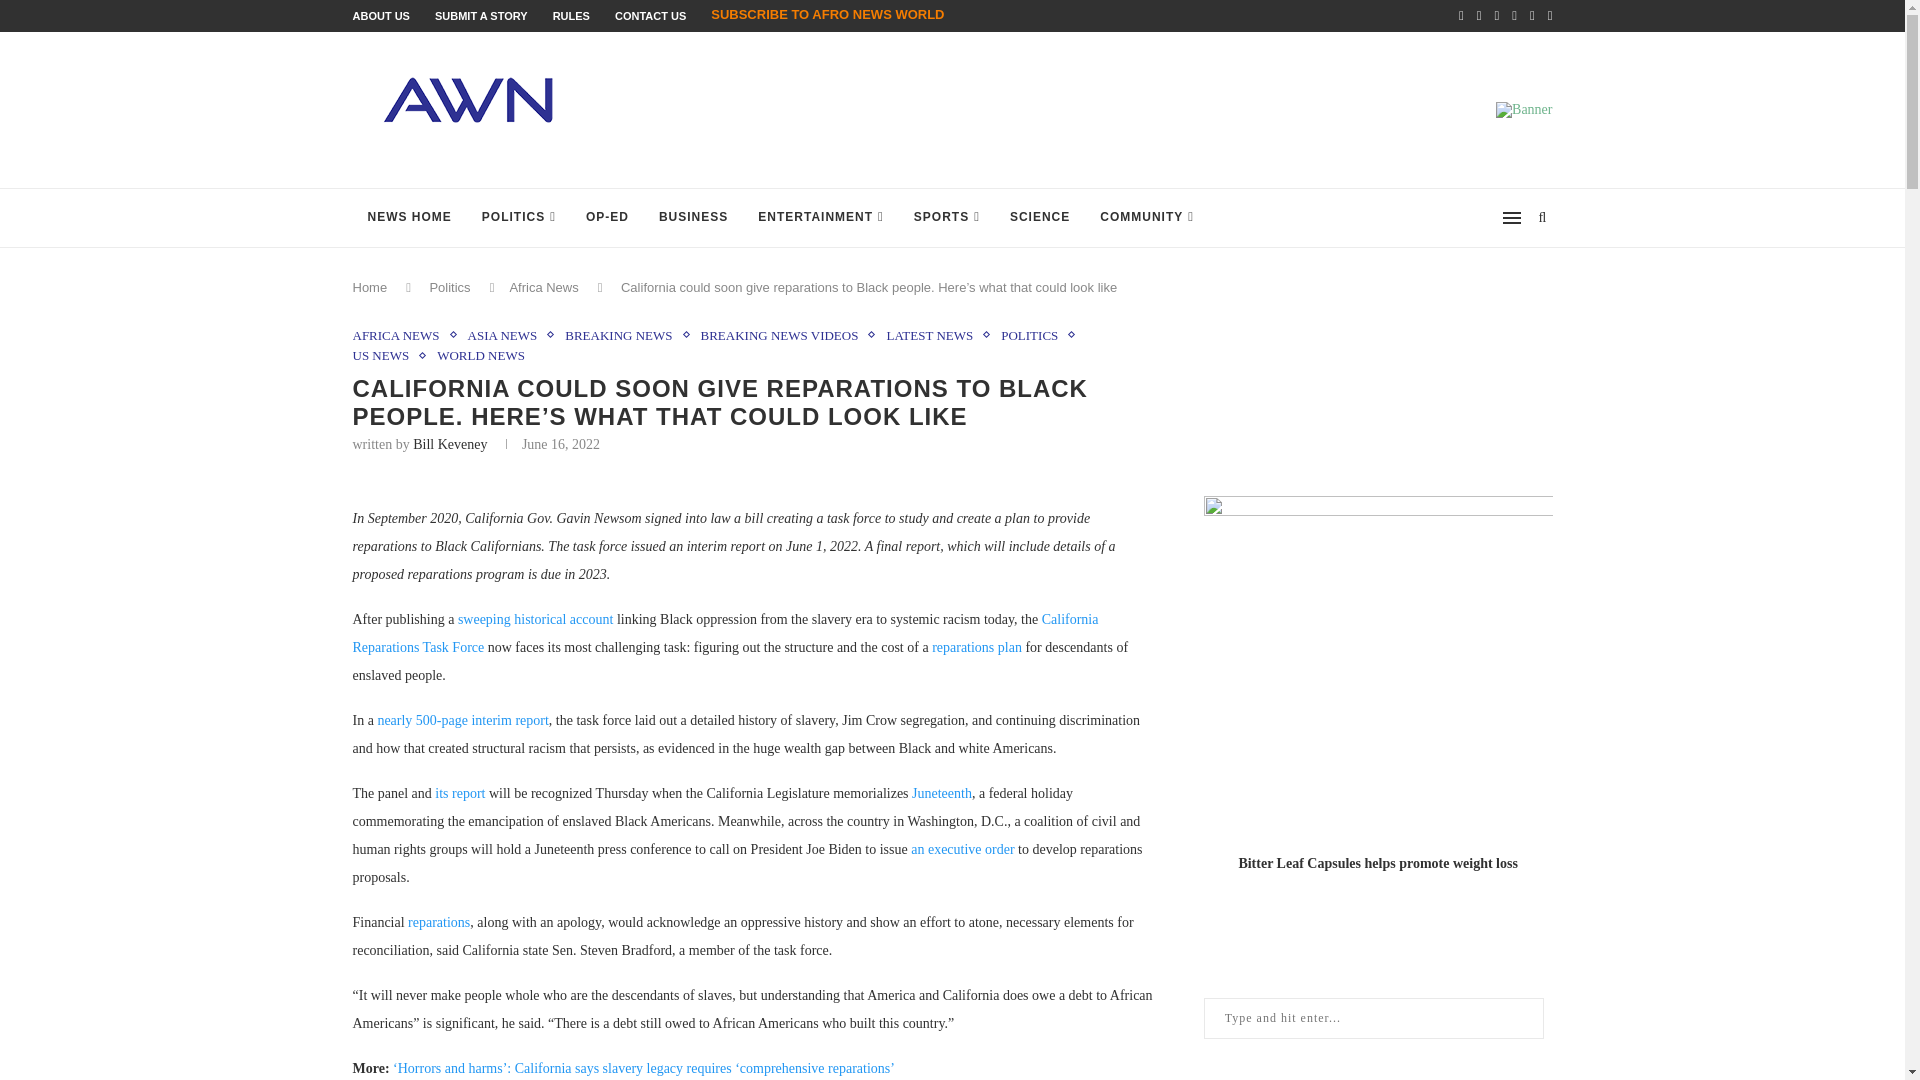  Describe the element at coordinates (570, 15) in the screenshot. I see `RULES` at that location.